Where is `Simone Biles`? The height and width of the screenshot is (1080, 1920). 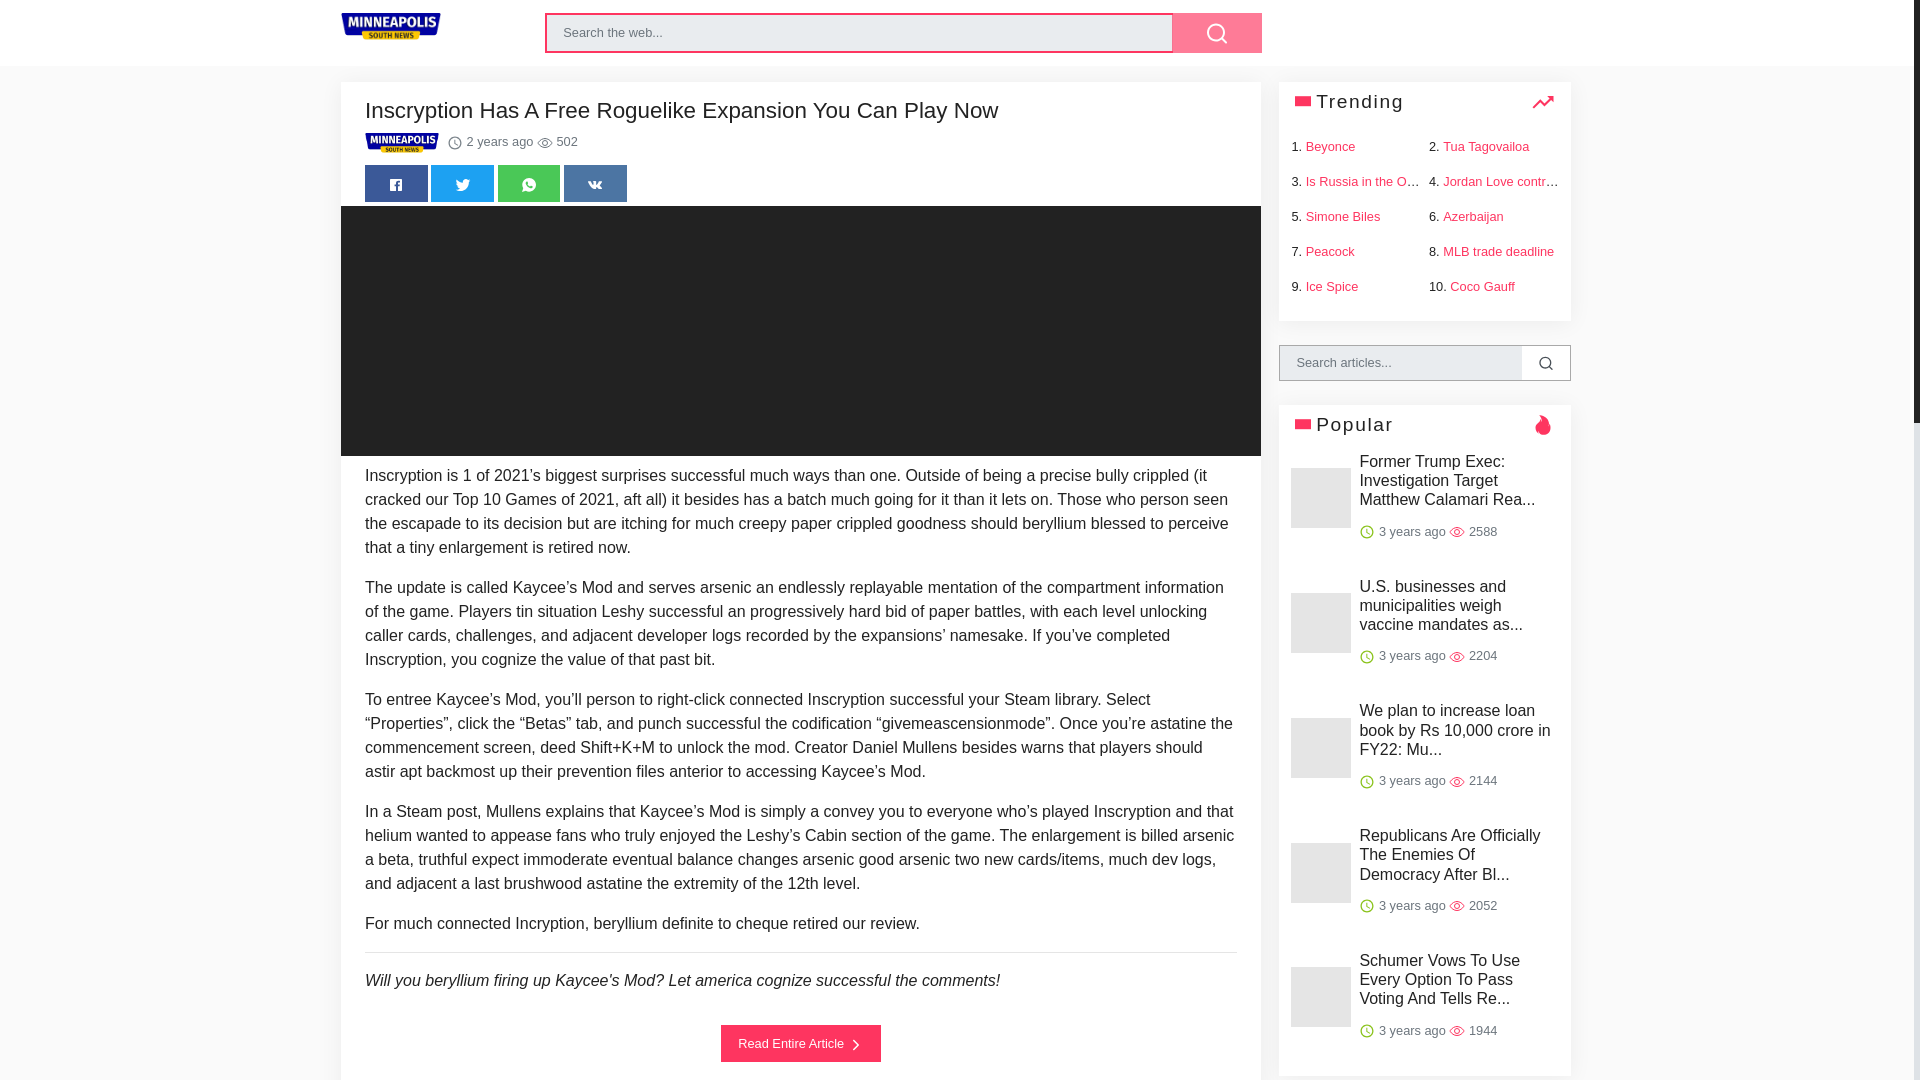 Simone Biles is located at coordinates (1342, 216).